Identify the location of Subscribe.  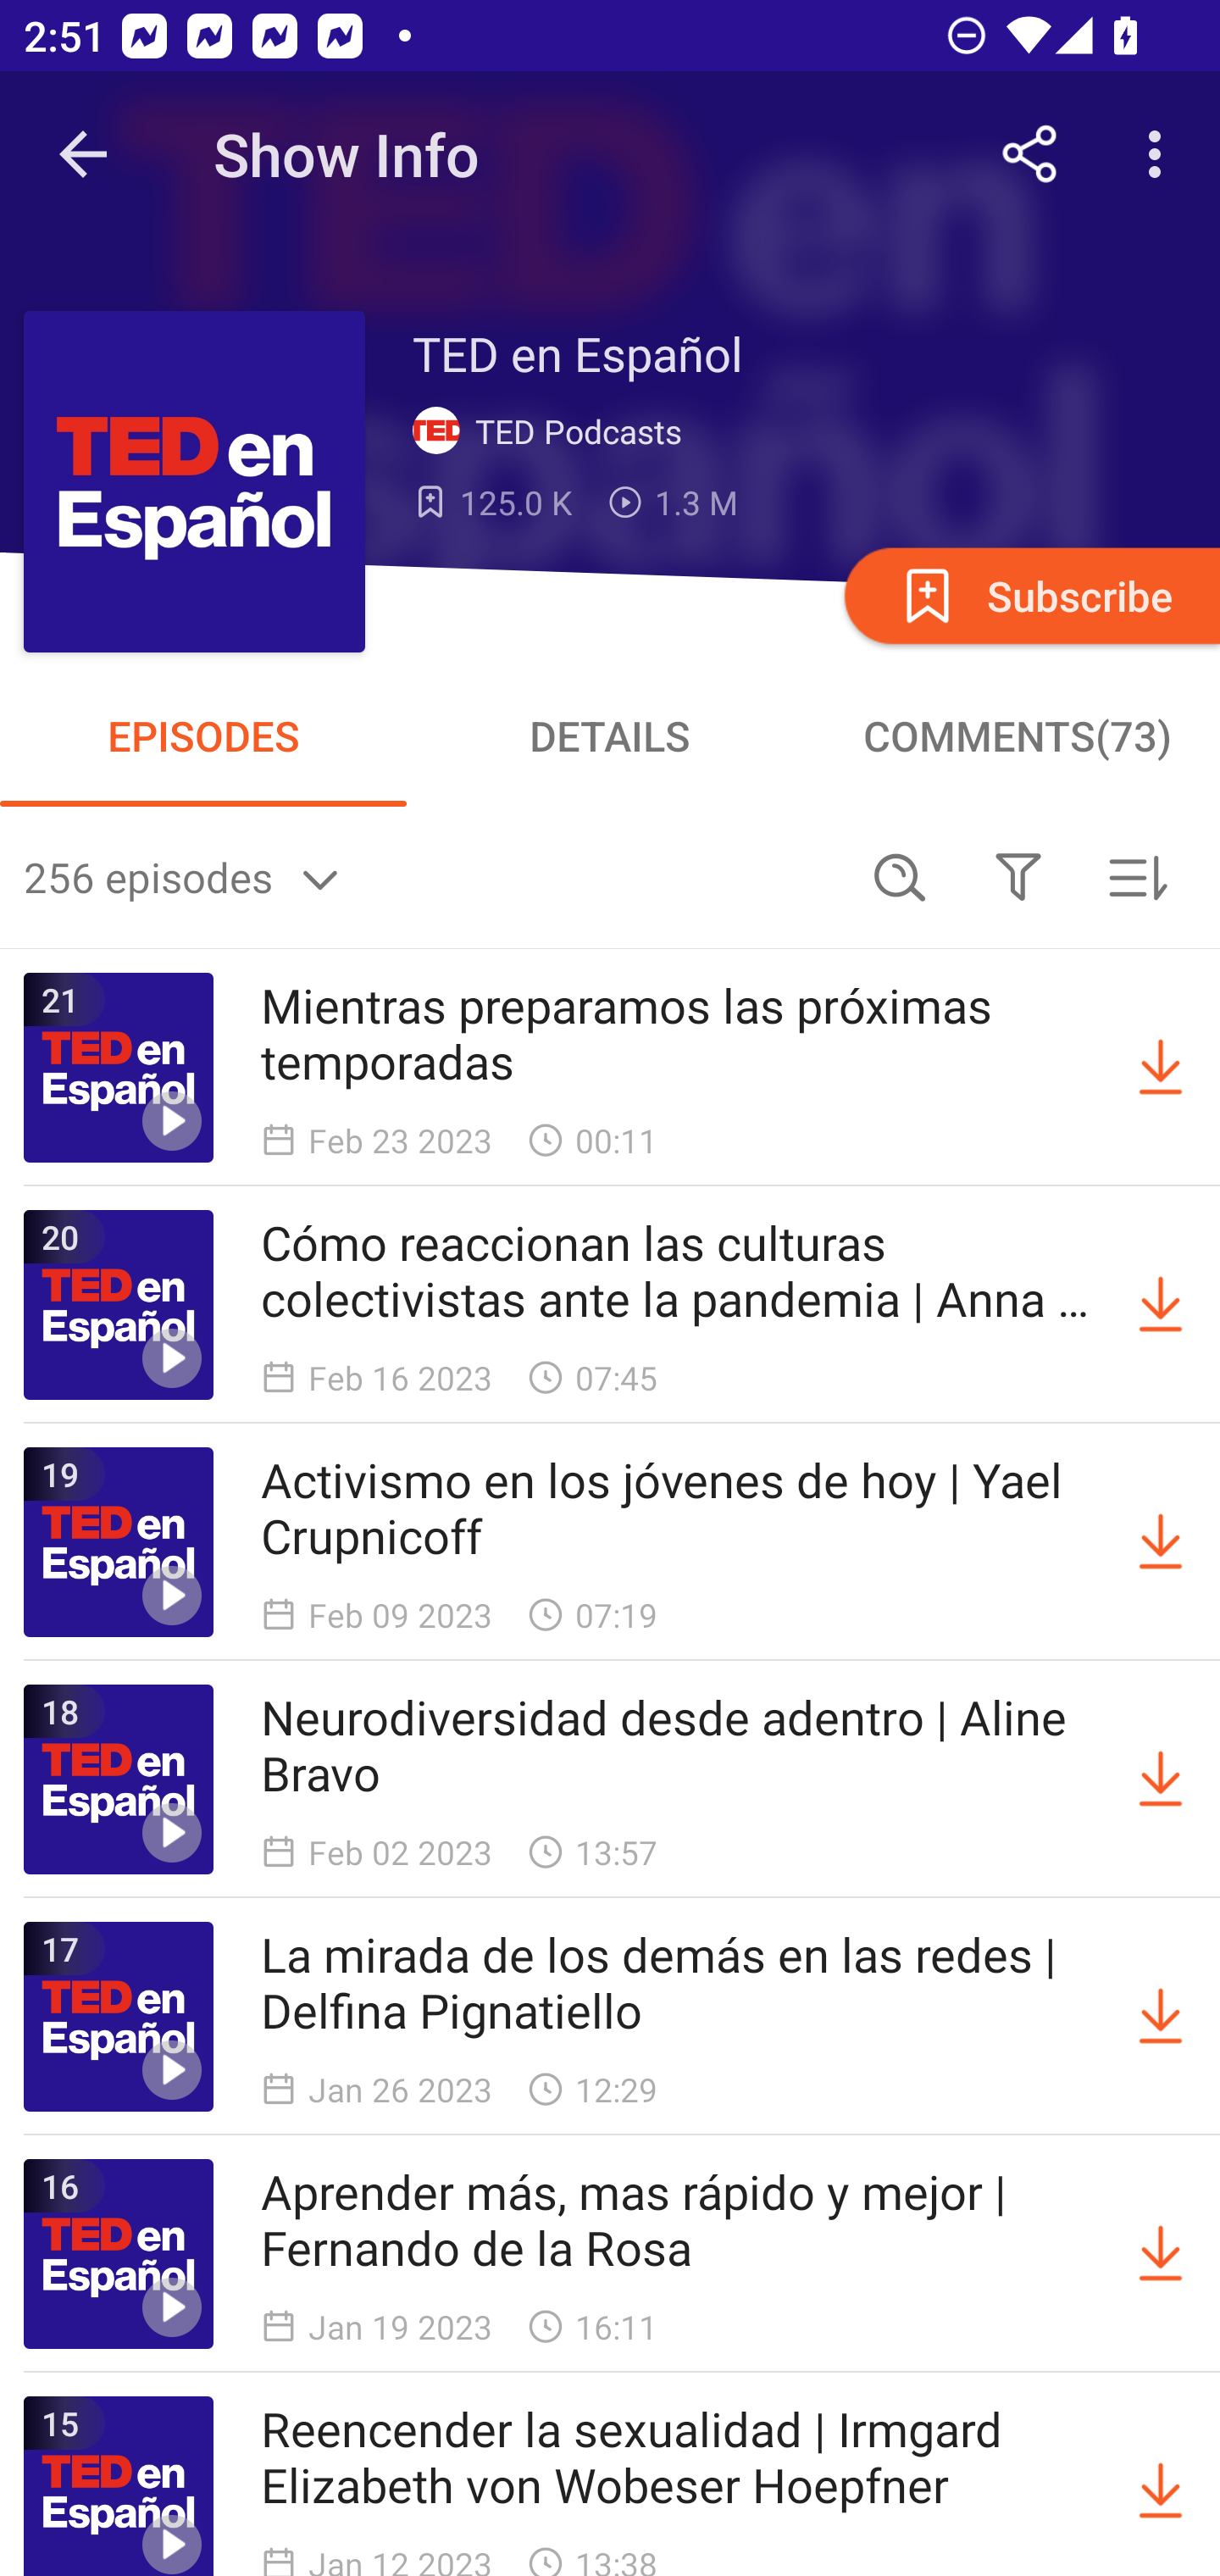
(1029, 595).